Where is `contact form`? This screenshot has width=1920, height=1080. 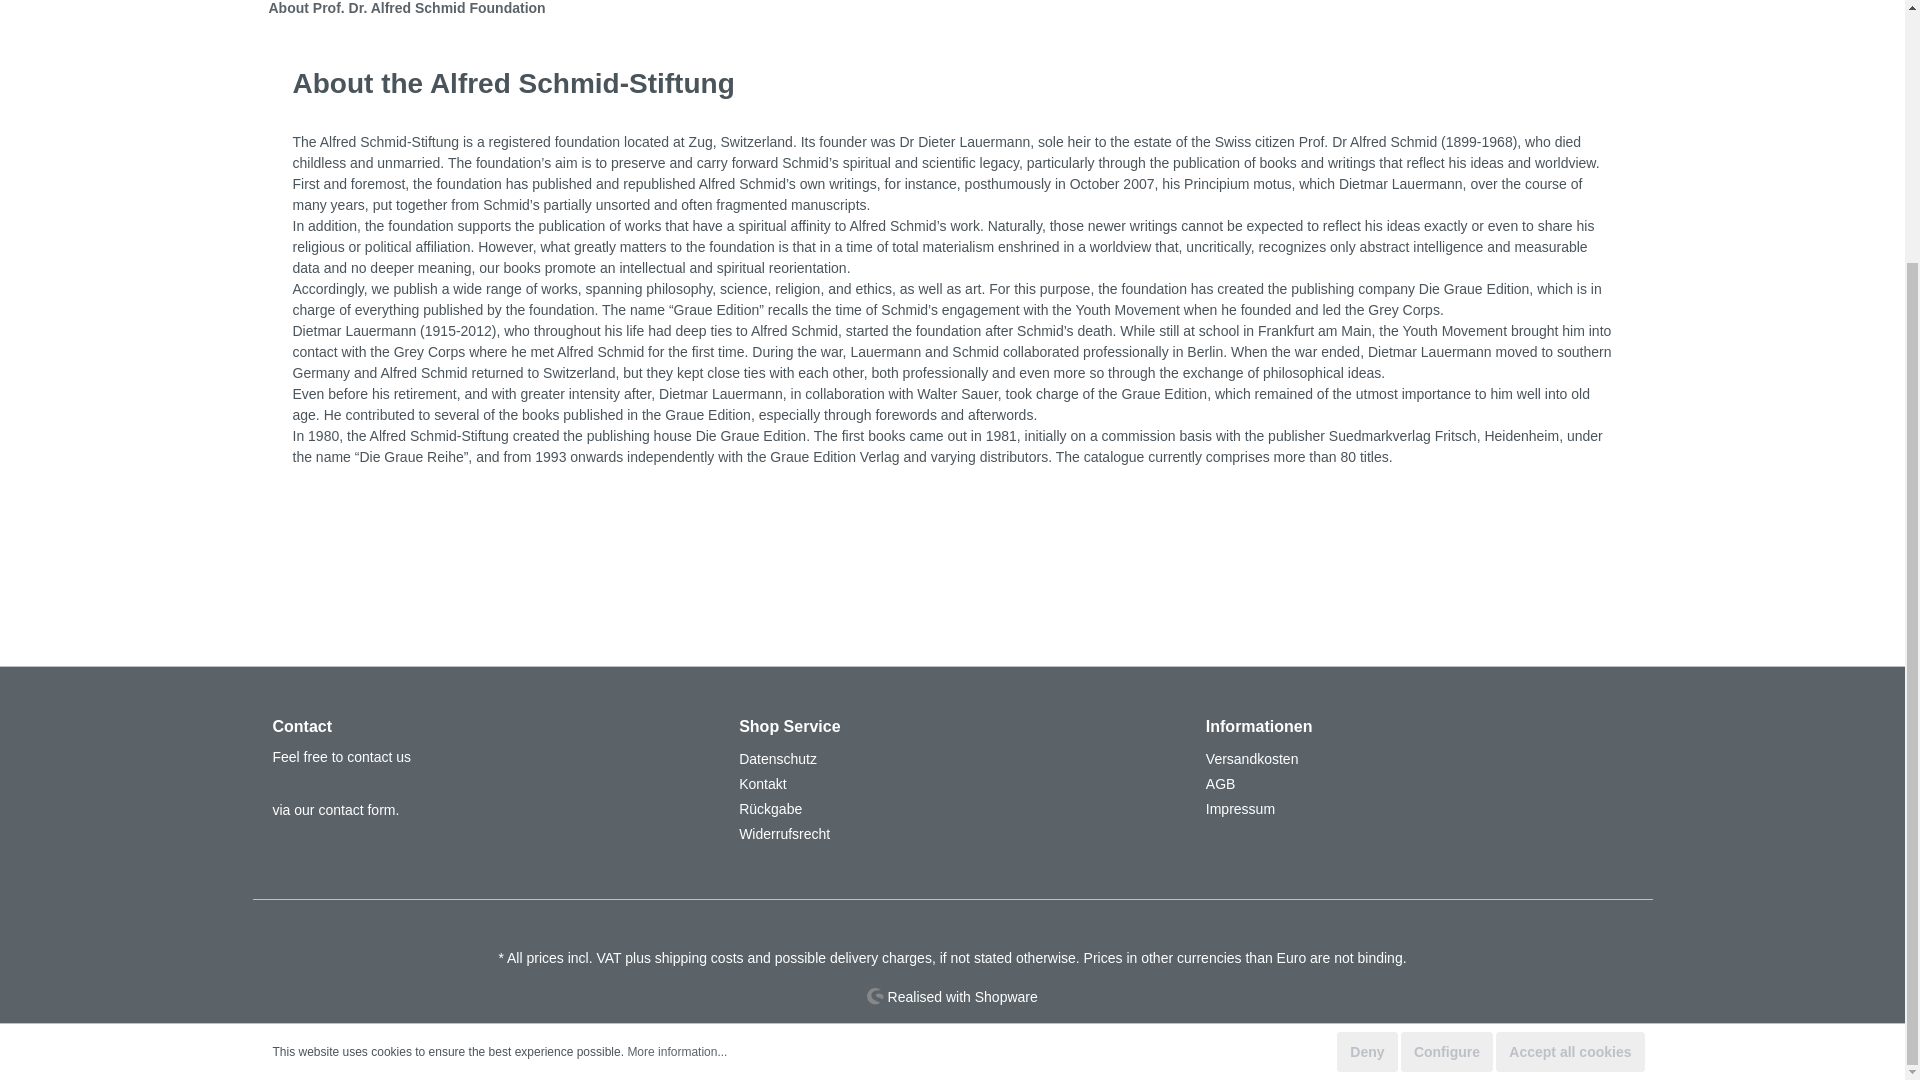
contact form is located at coordinates (356, 810).